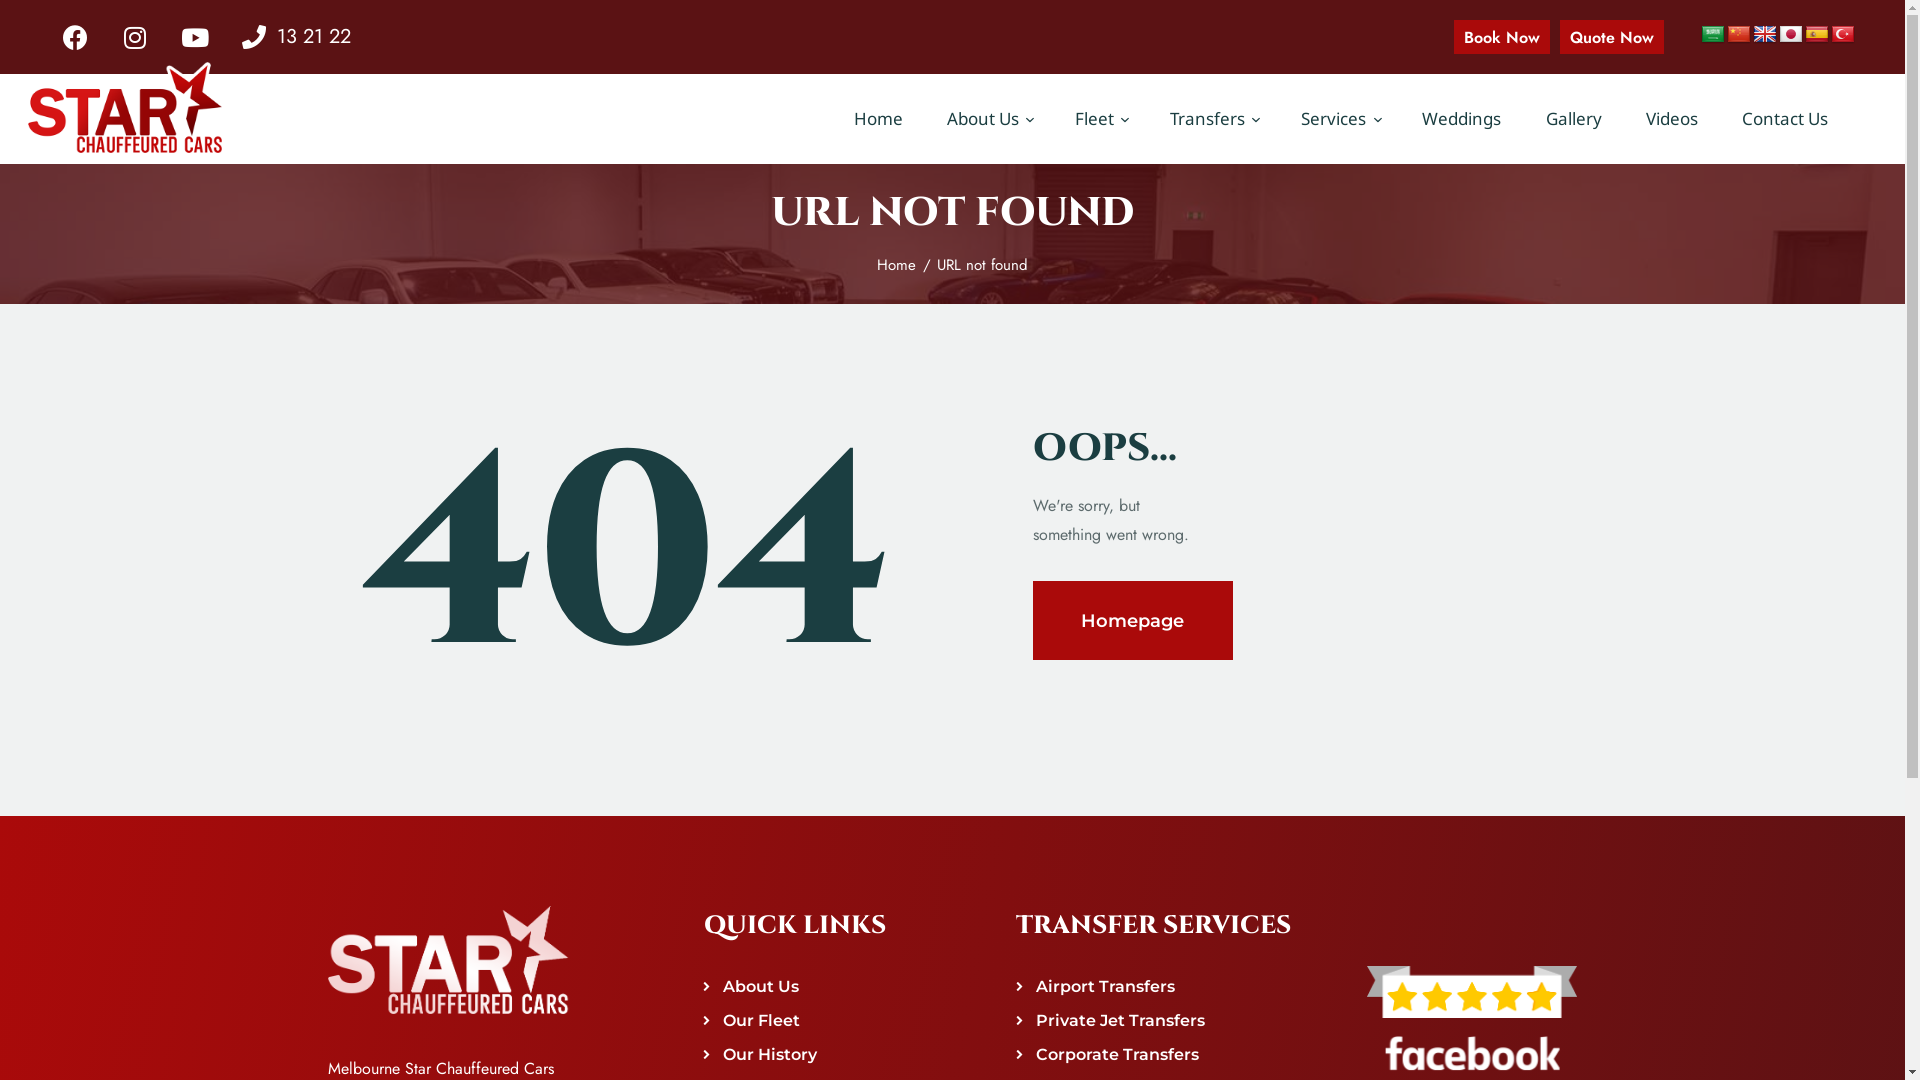 The height and width of the screenshot is (1080, 1920). I want to click on Japanese, so click(1791, 35).